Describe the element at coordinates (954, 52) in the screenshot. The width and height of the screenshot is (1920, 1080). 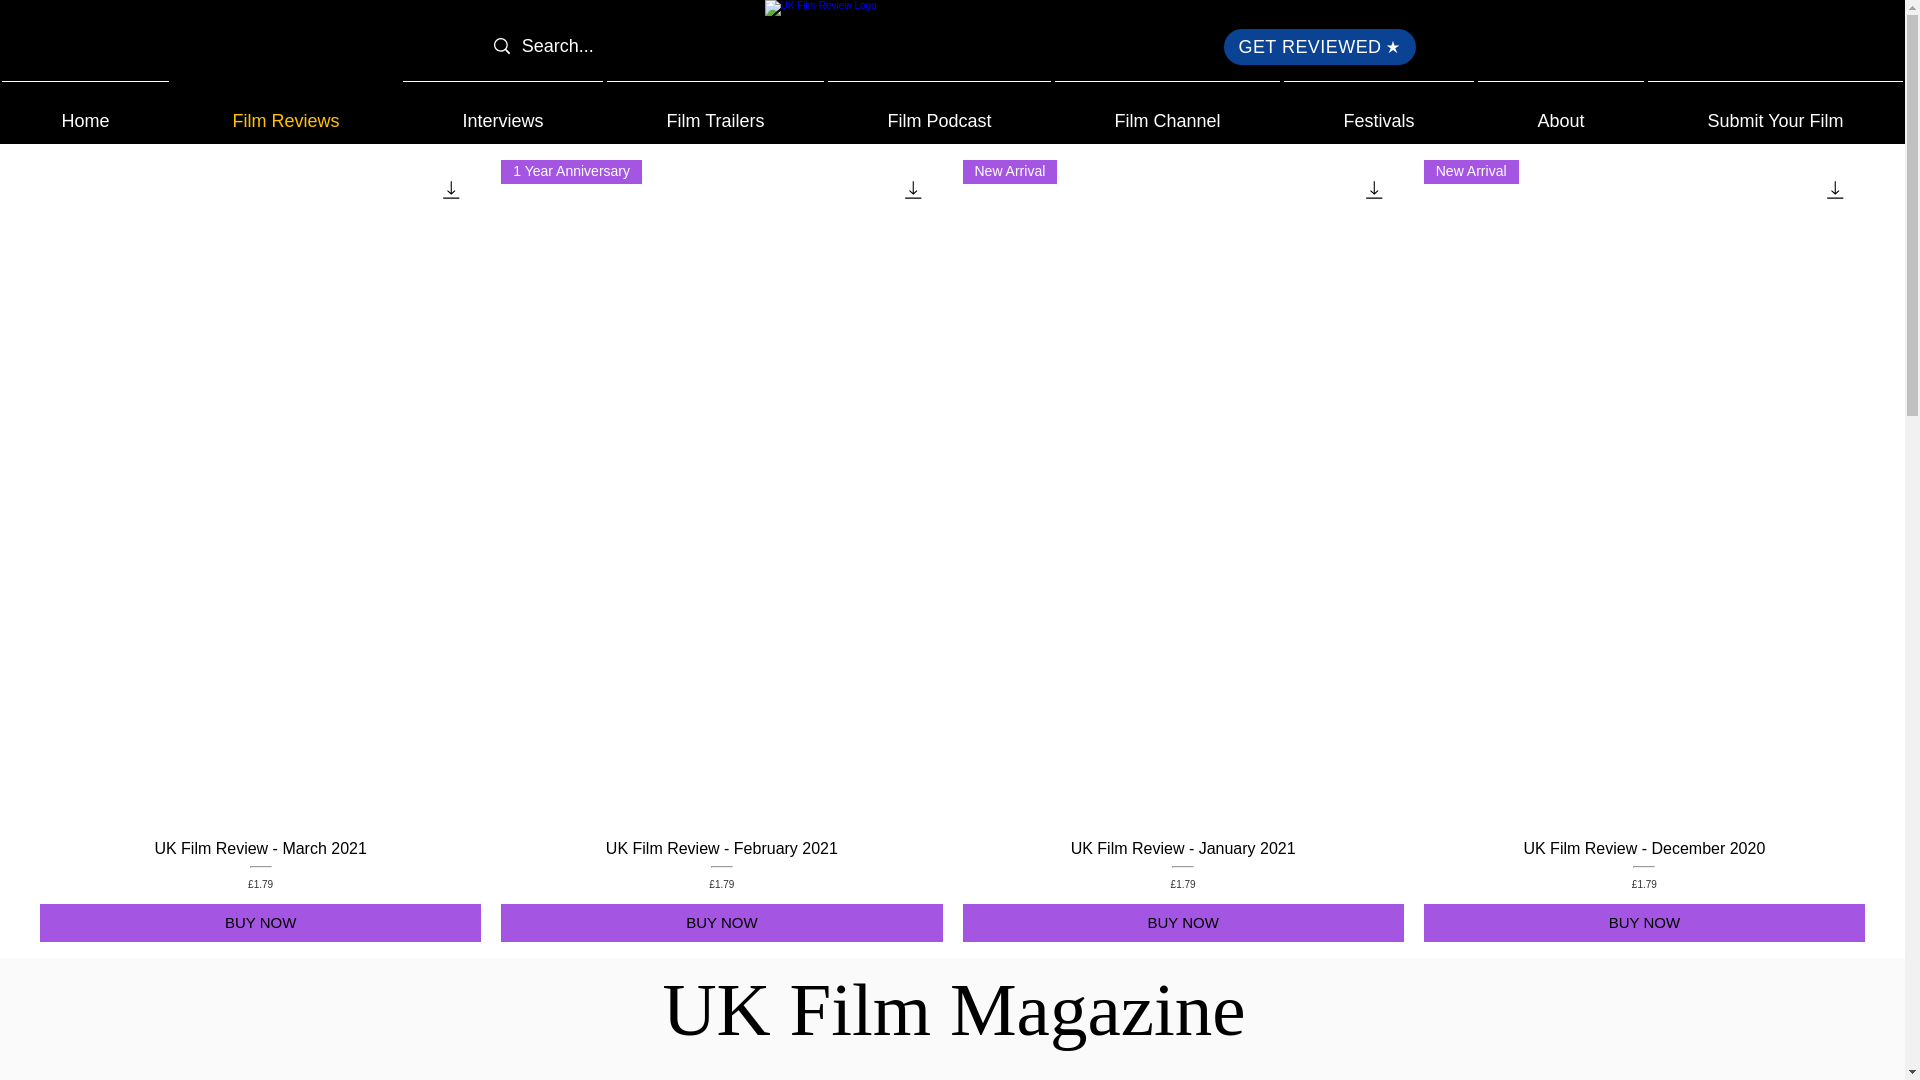
I see `UK Film Review Logo` at that location.